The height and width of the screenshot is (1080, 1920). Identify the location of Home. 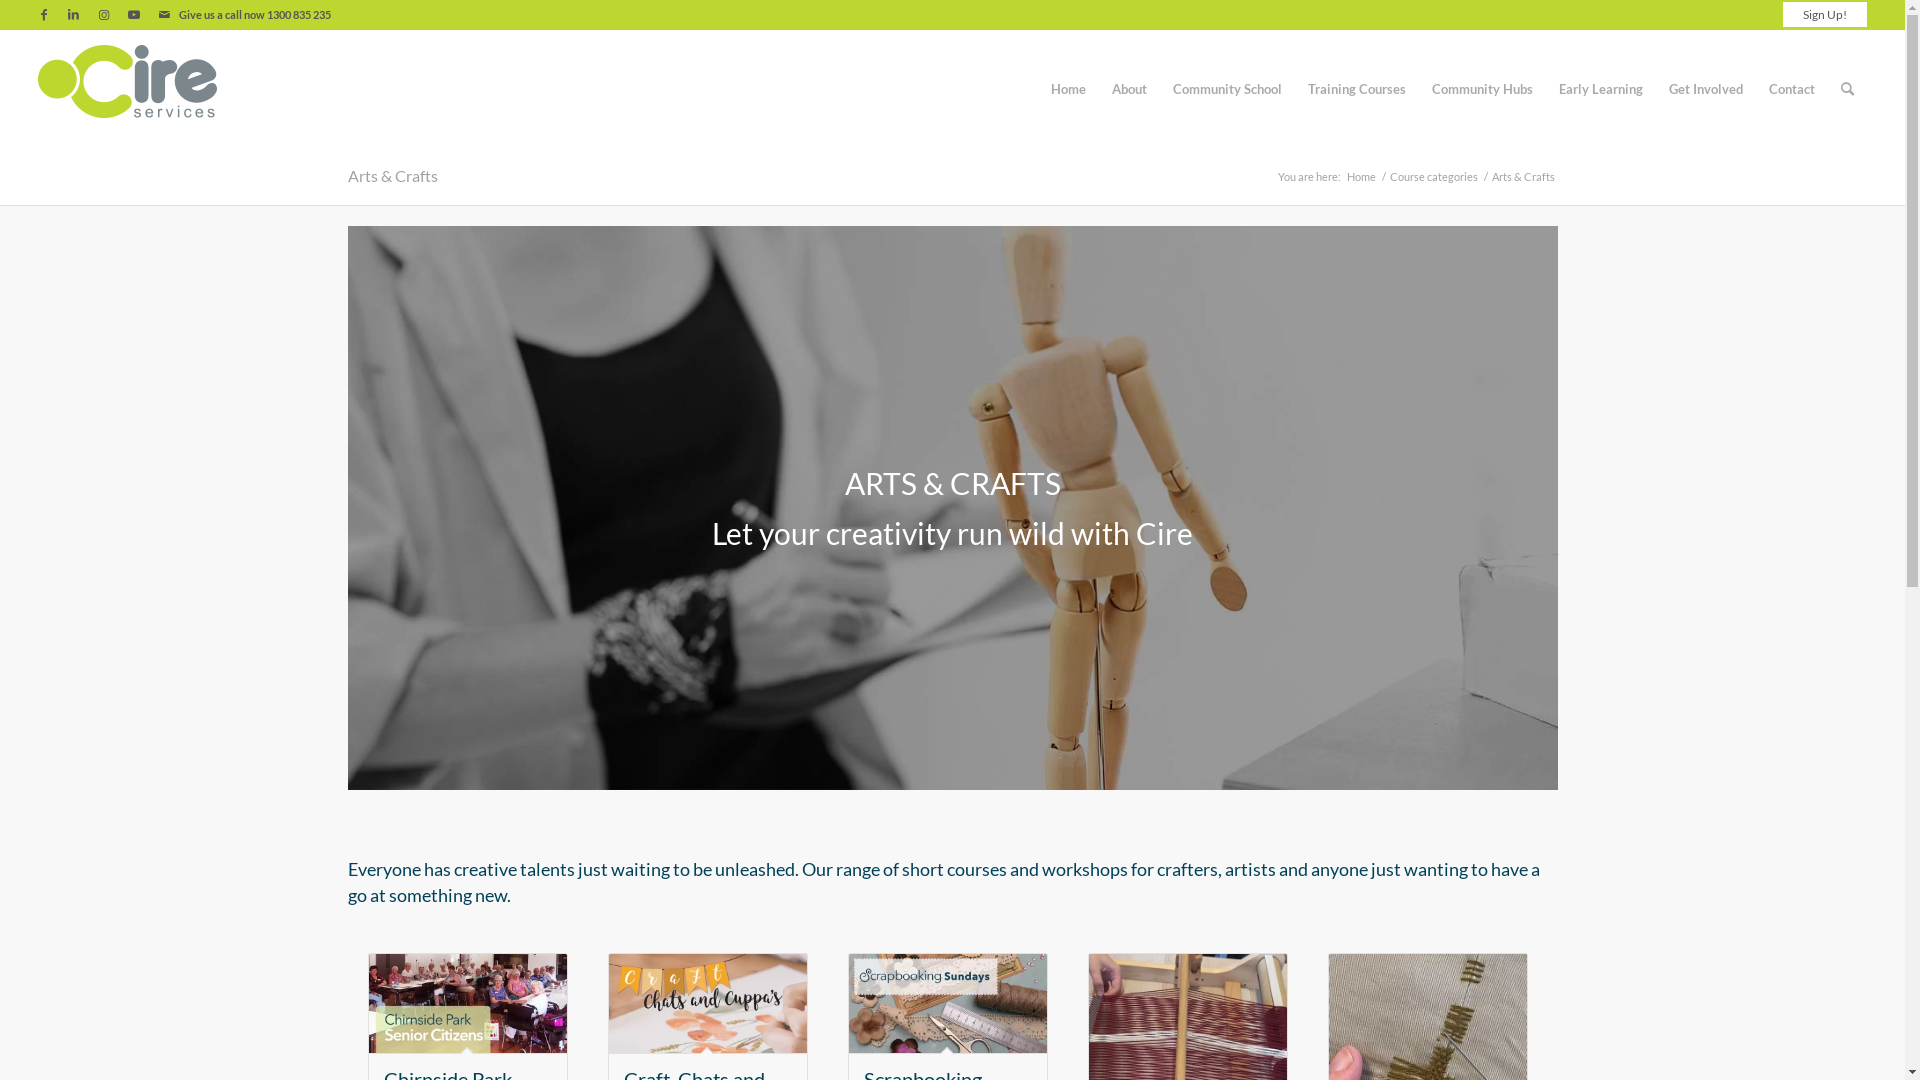
(1362, 176).